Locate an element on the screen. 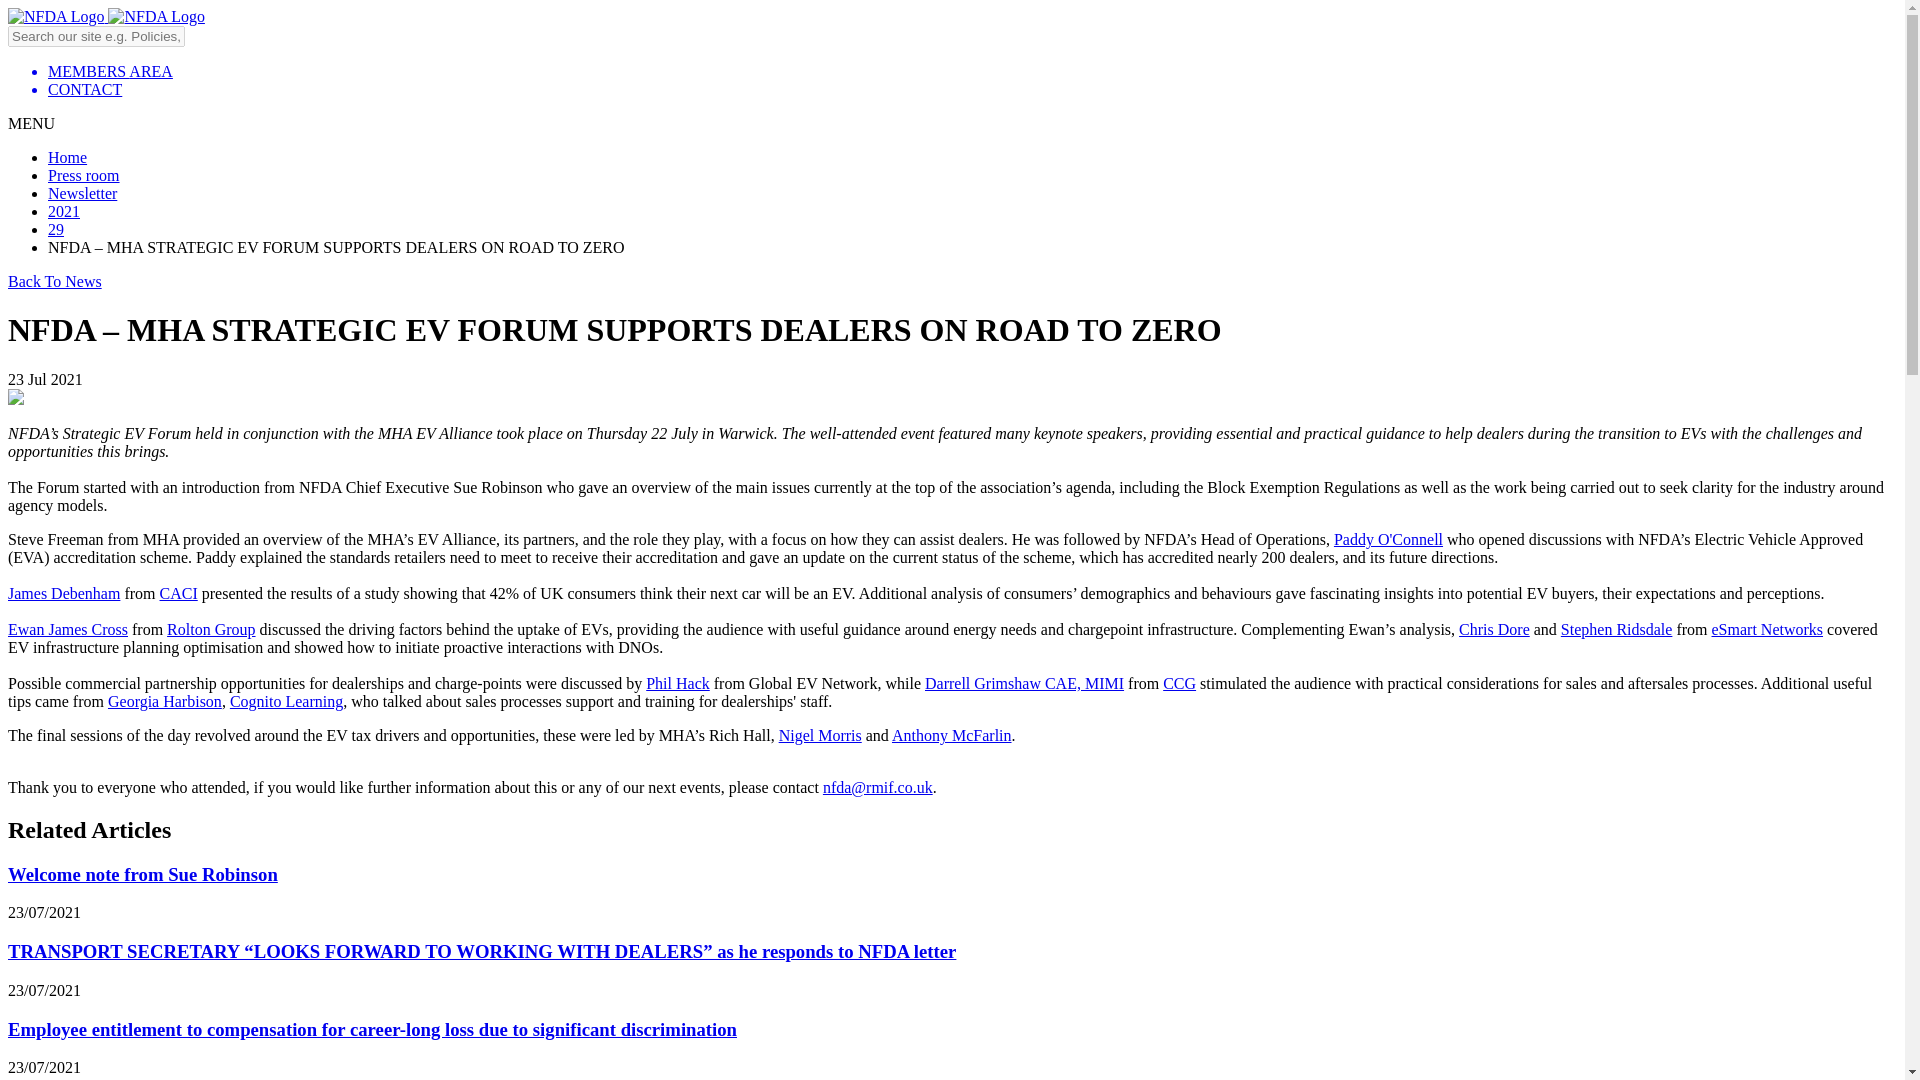 Image resolution: width=1920 pixels, height=1080 pixels. Anthony McFarlin is located at coordinates (952, 735).